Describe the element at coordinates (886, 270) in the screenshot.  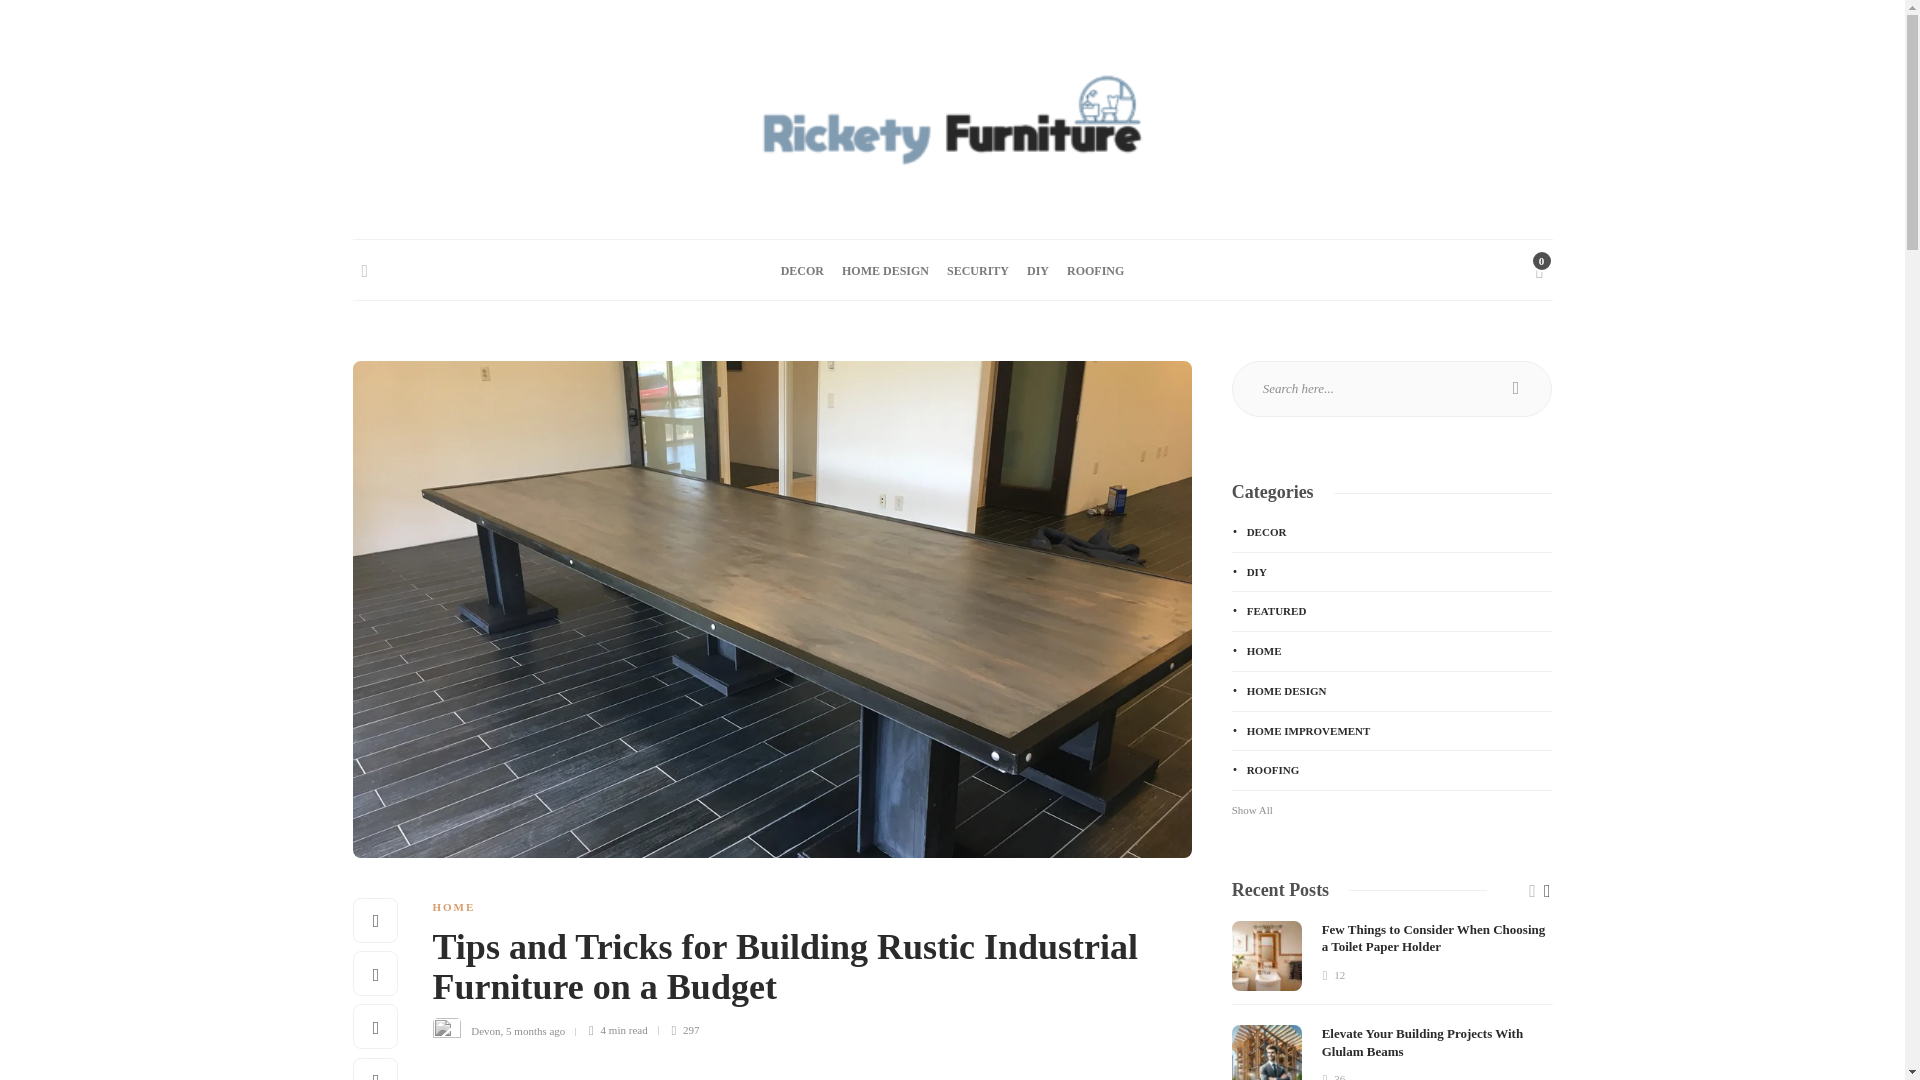
I see `HOME DESIGN` at that location.